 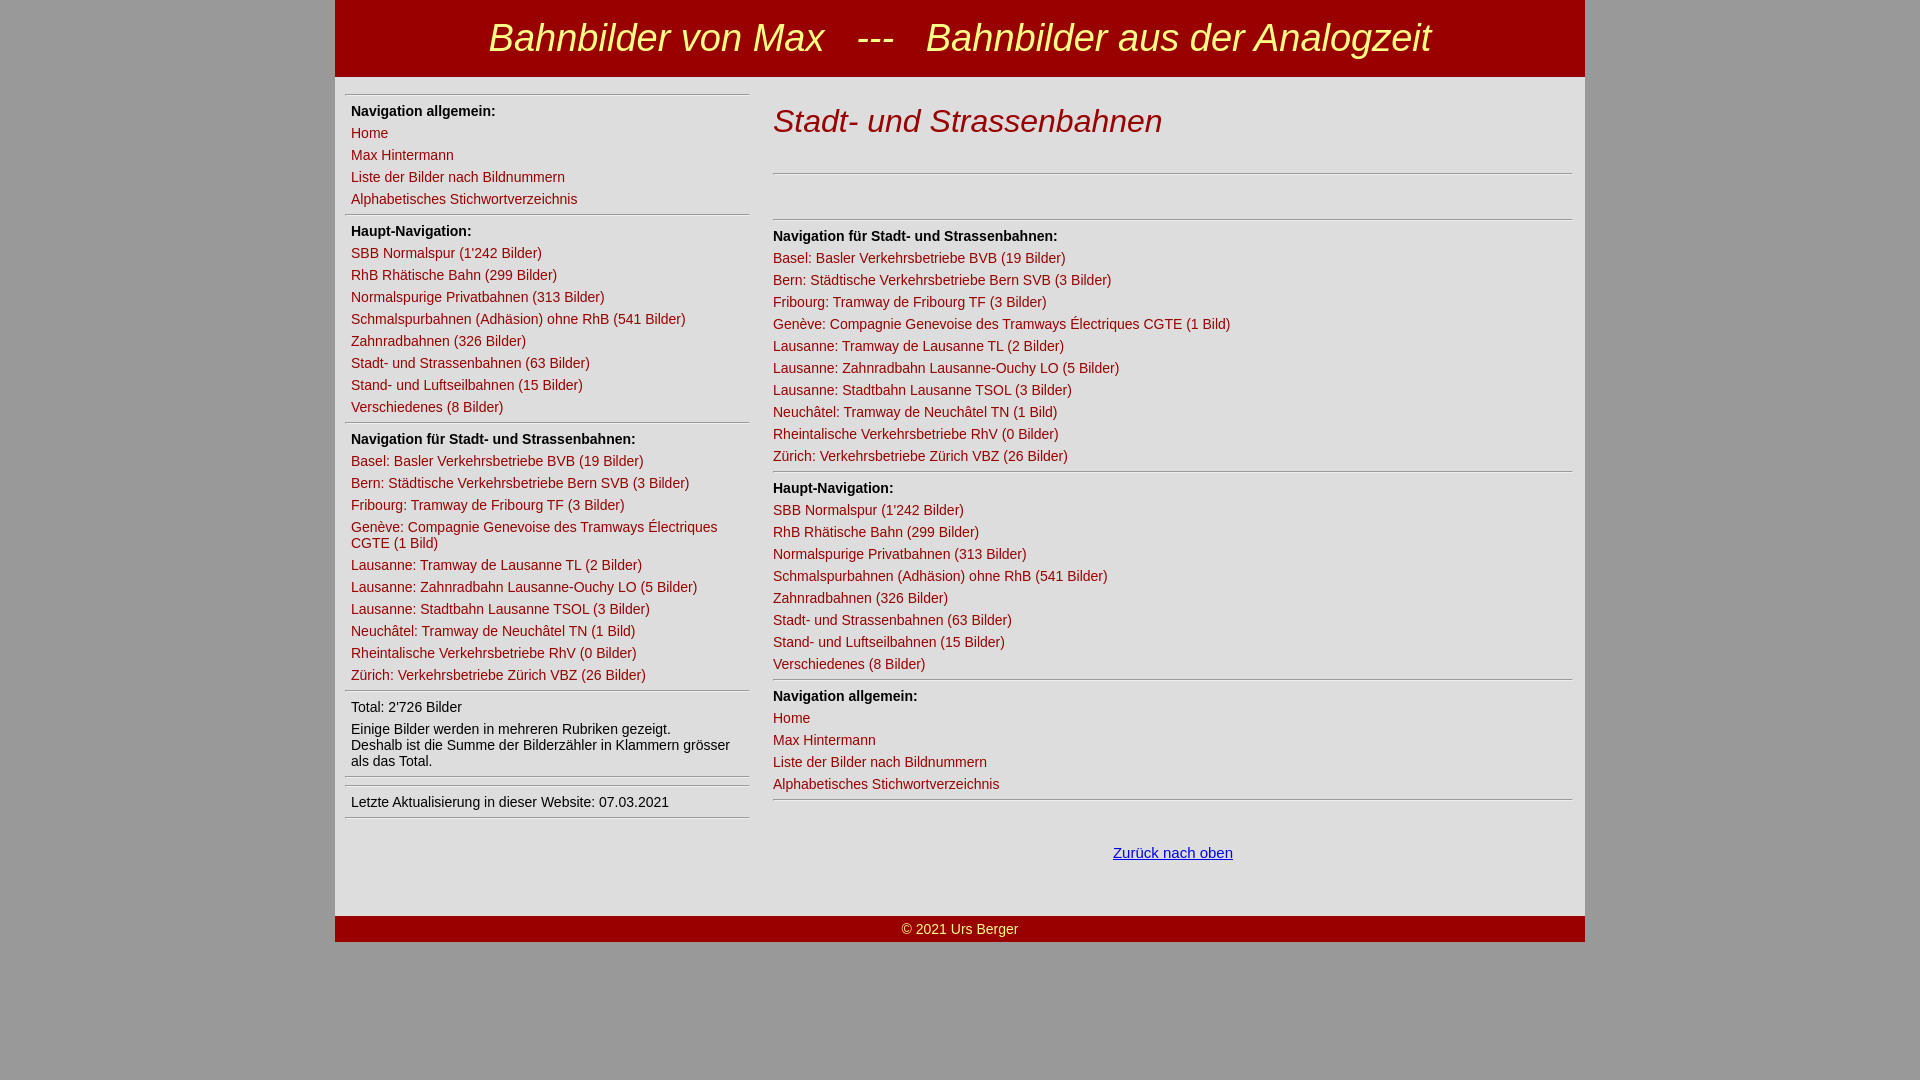 I want to click on Stadt- und Strassenbahnen, so click(x=968, y=121).